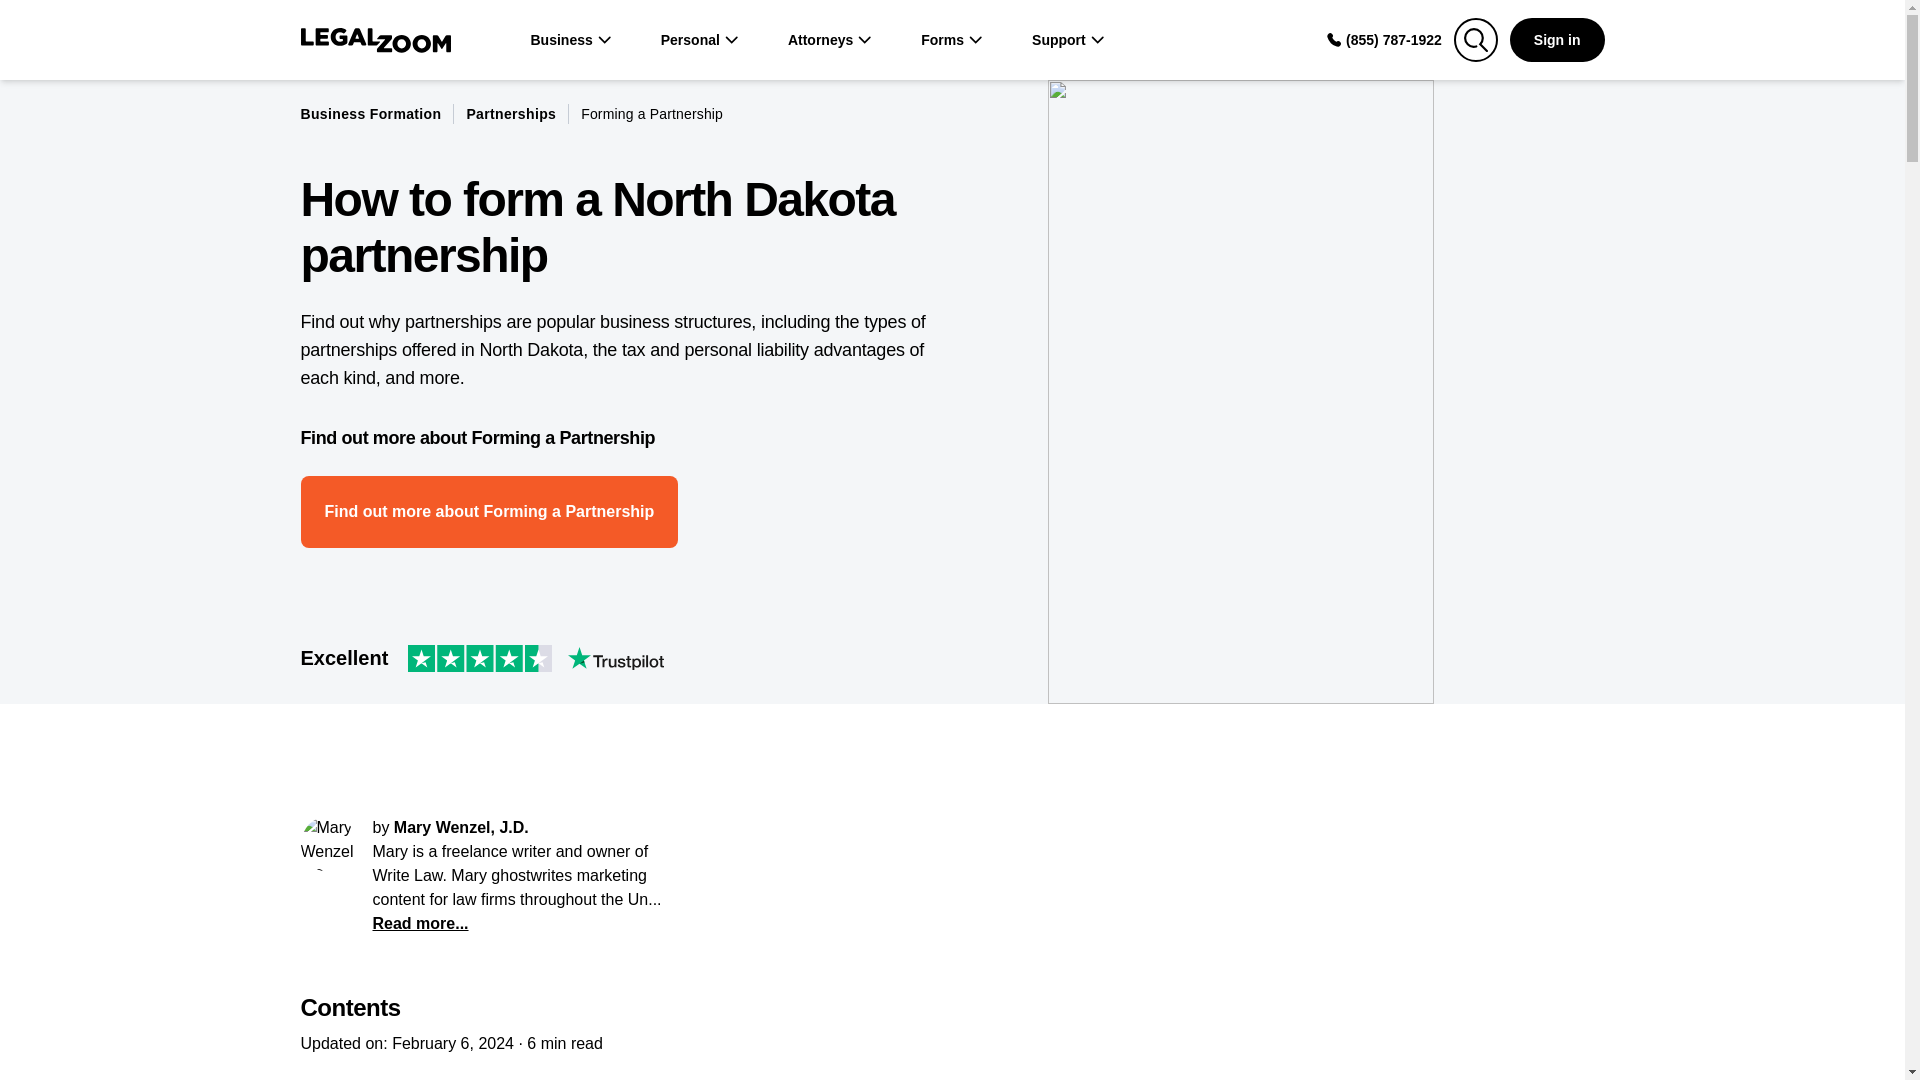 The image size is (1920, 1080). What do you see at coordinates (1557, 40) in the screenshot?
I see `Sign in` at bounding box center [1557, 40].